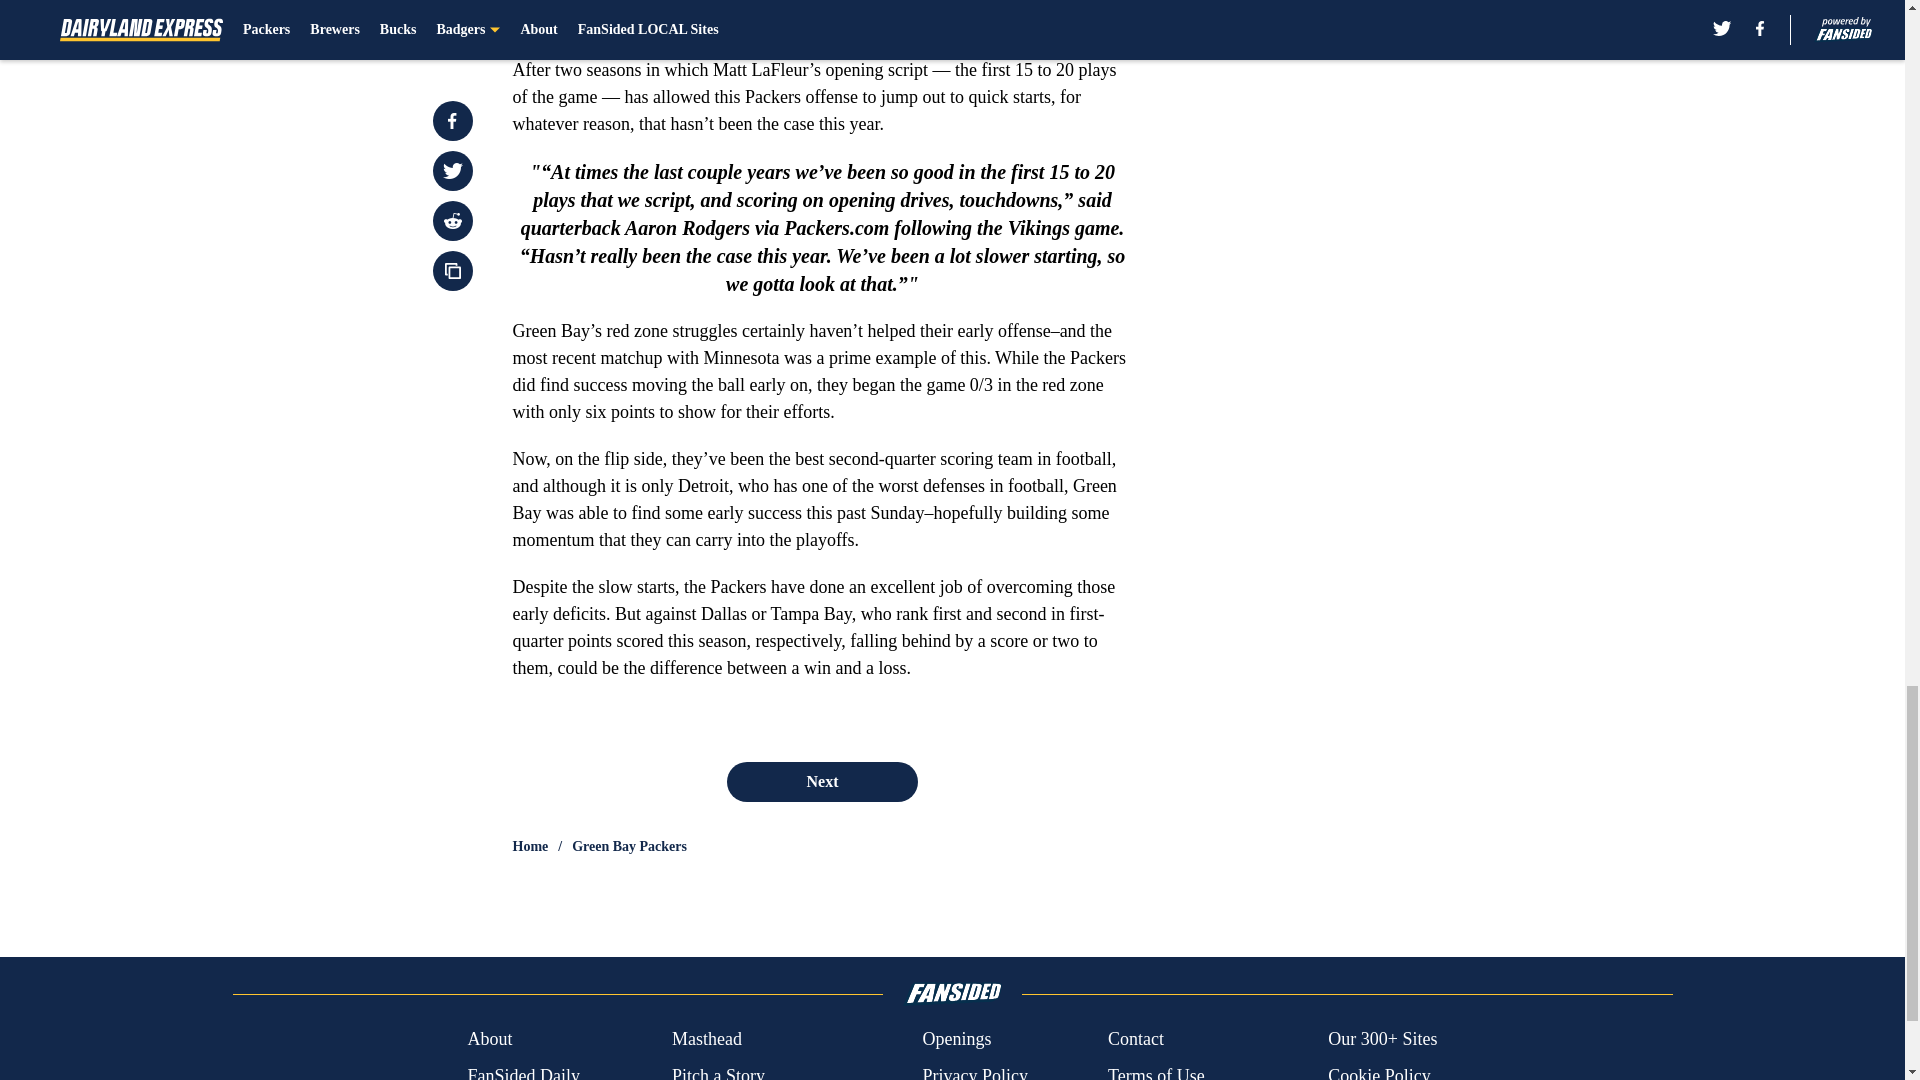 The width and height of the screenshot is (1920, 1080). I want to click on Home, so click(530, 847).